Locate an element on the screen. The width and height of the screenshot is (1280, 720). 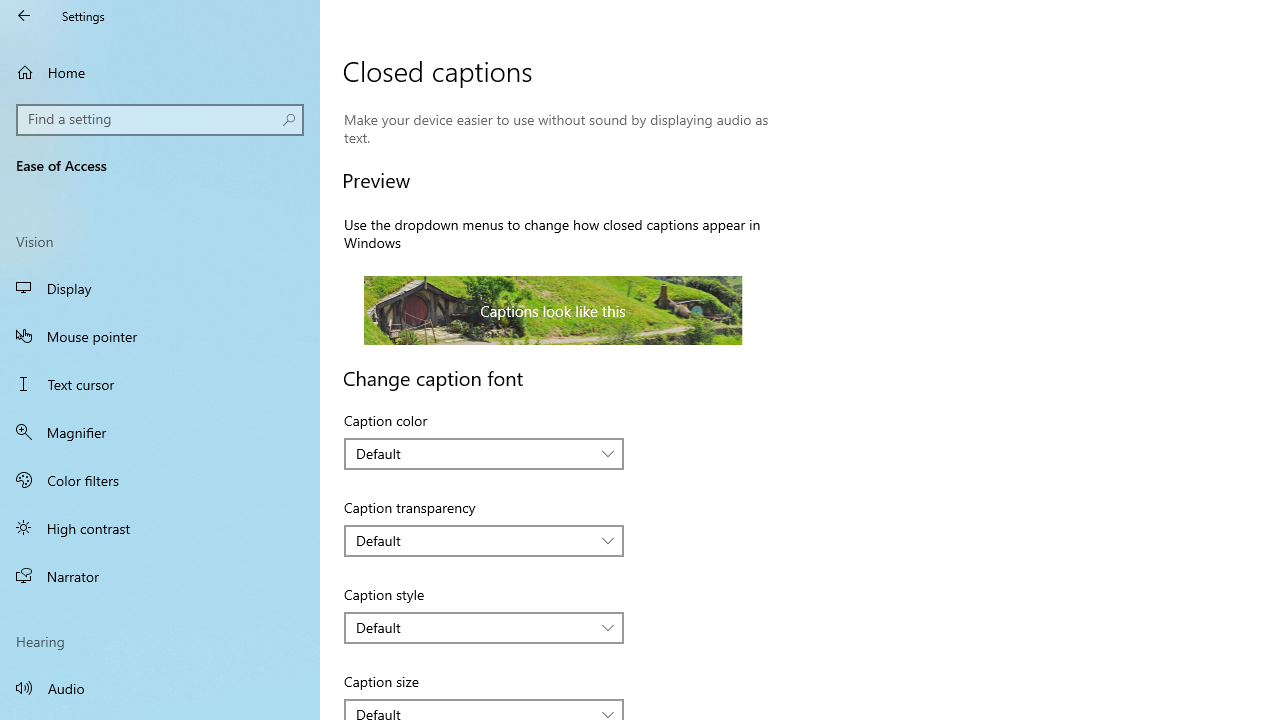
Caption color is located at coordinates (484, 454).